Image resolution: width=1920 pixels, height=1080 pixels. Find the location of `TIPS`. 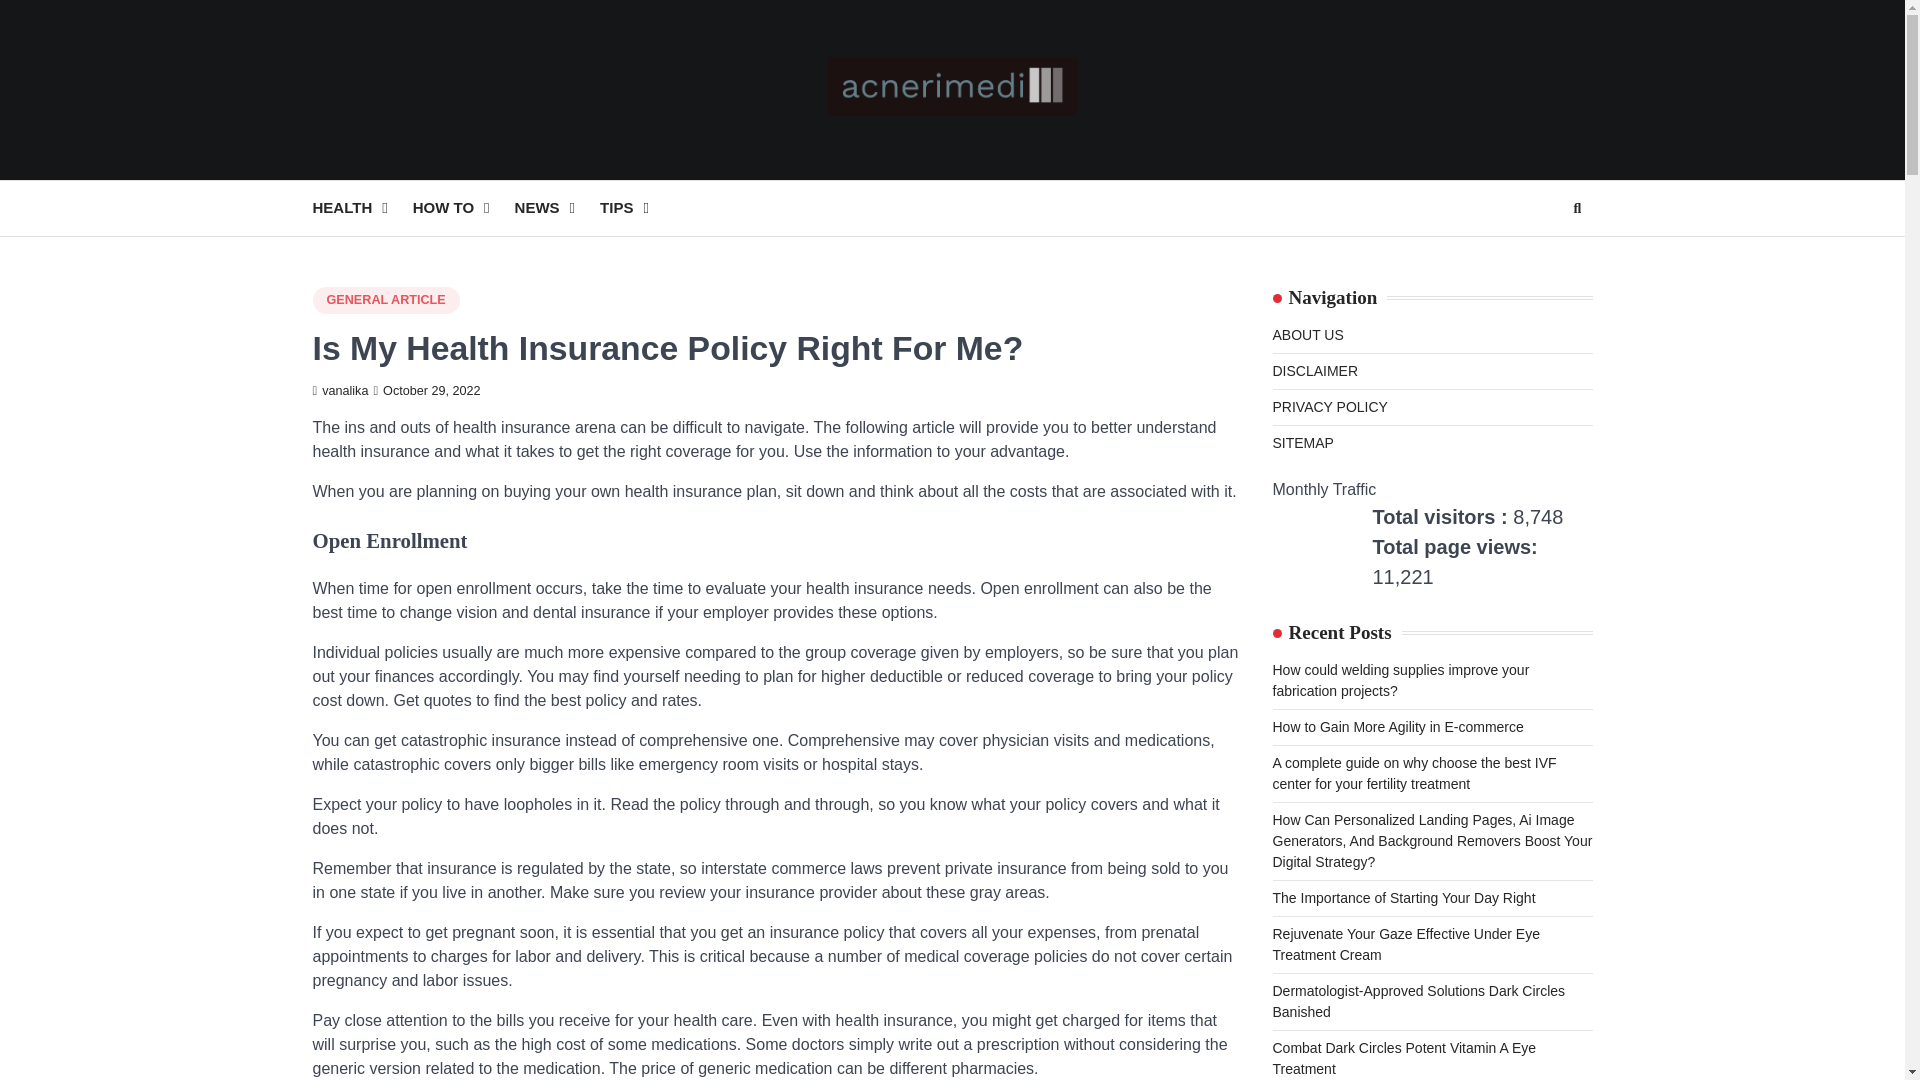

TIPS is located at coordinates (636, 208).